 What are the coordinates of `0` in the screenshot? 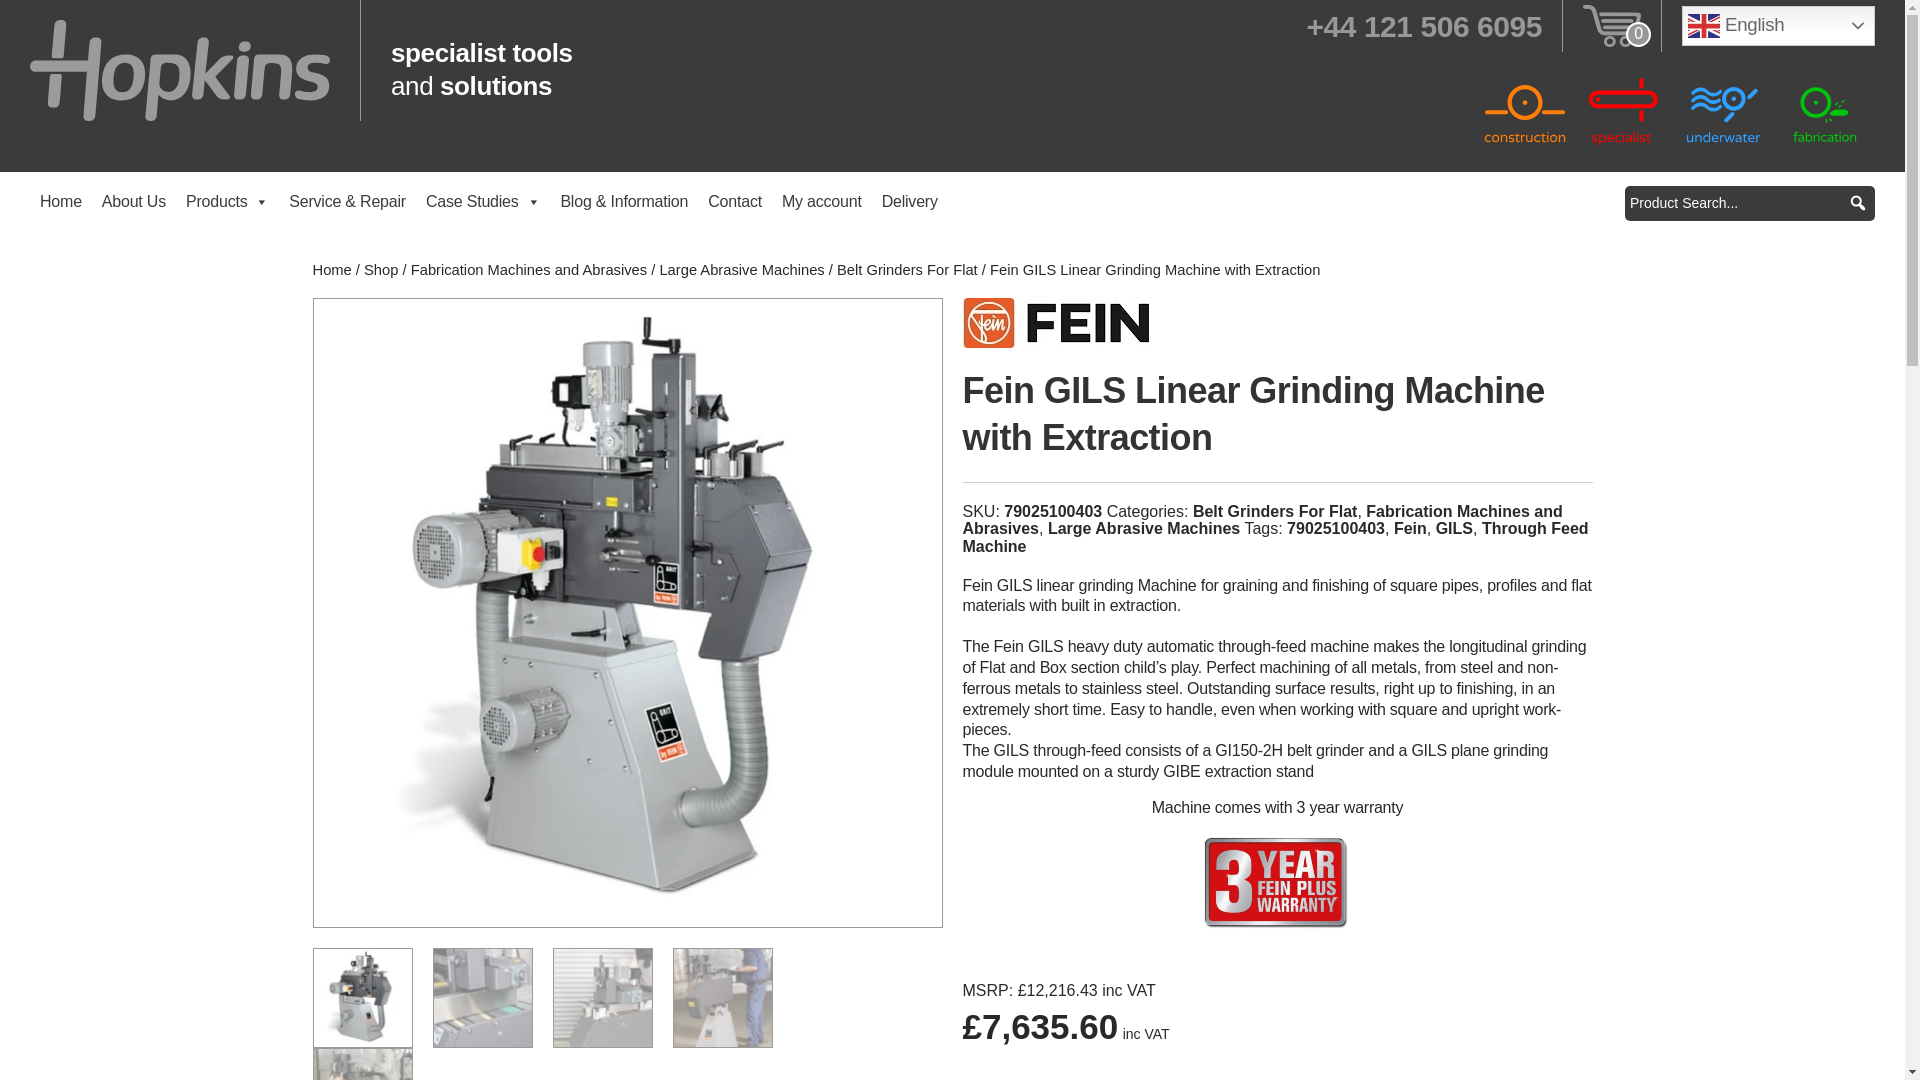 It's located at (1612, 24).